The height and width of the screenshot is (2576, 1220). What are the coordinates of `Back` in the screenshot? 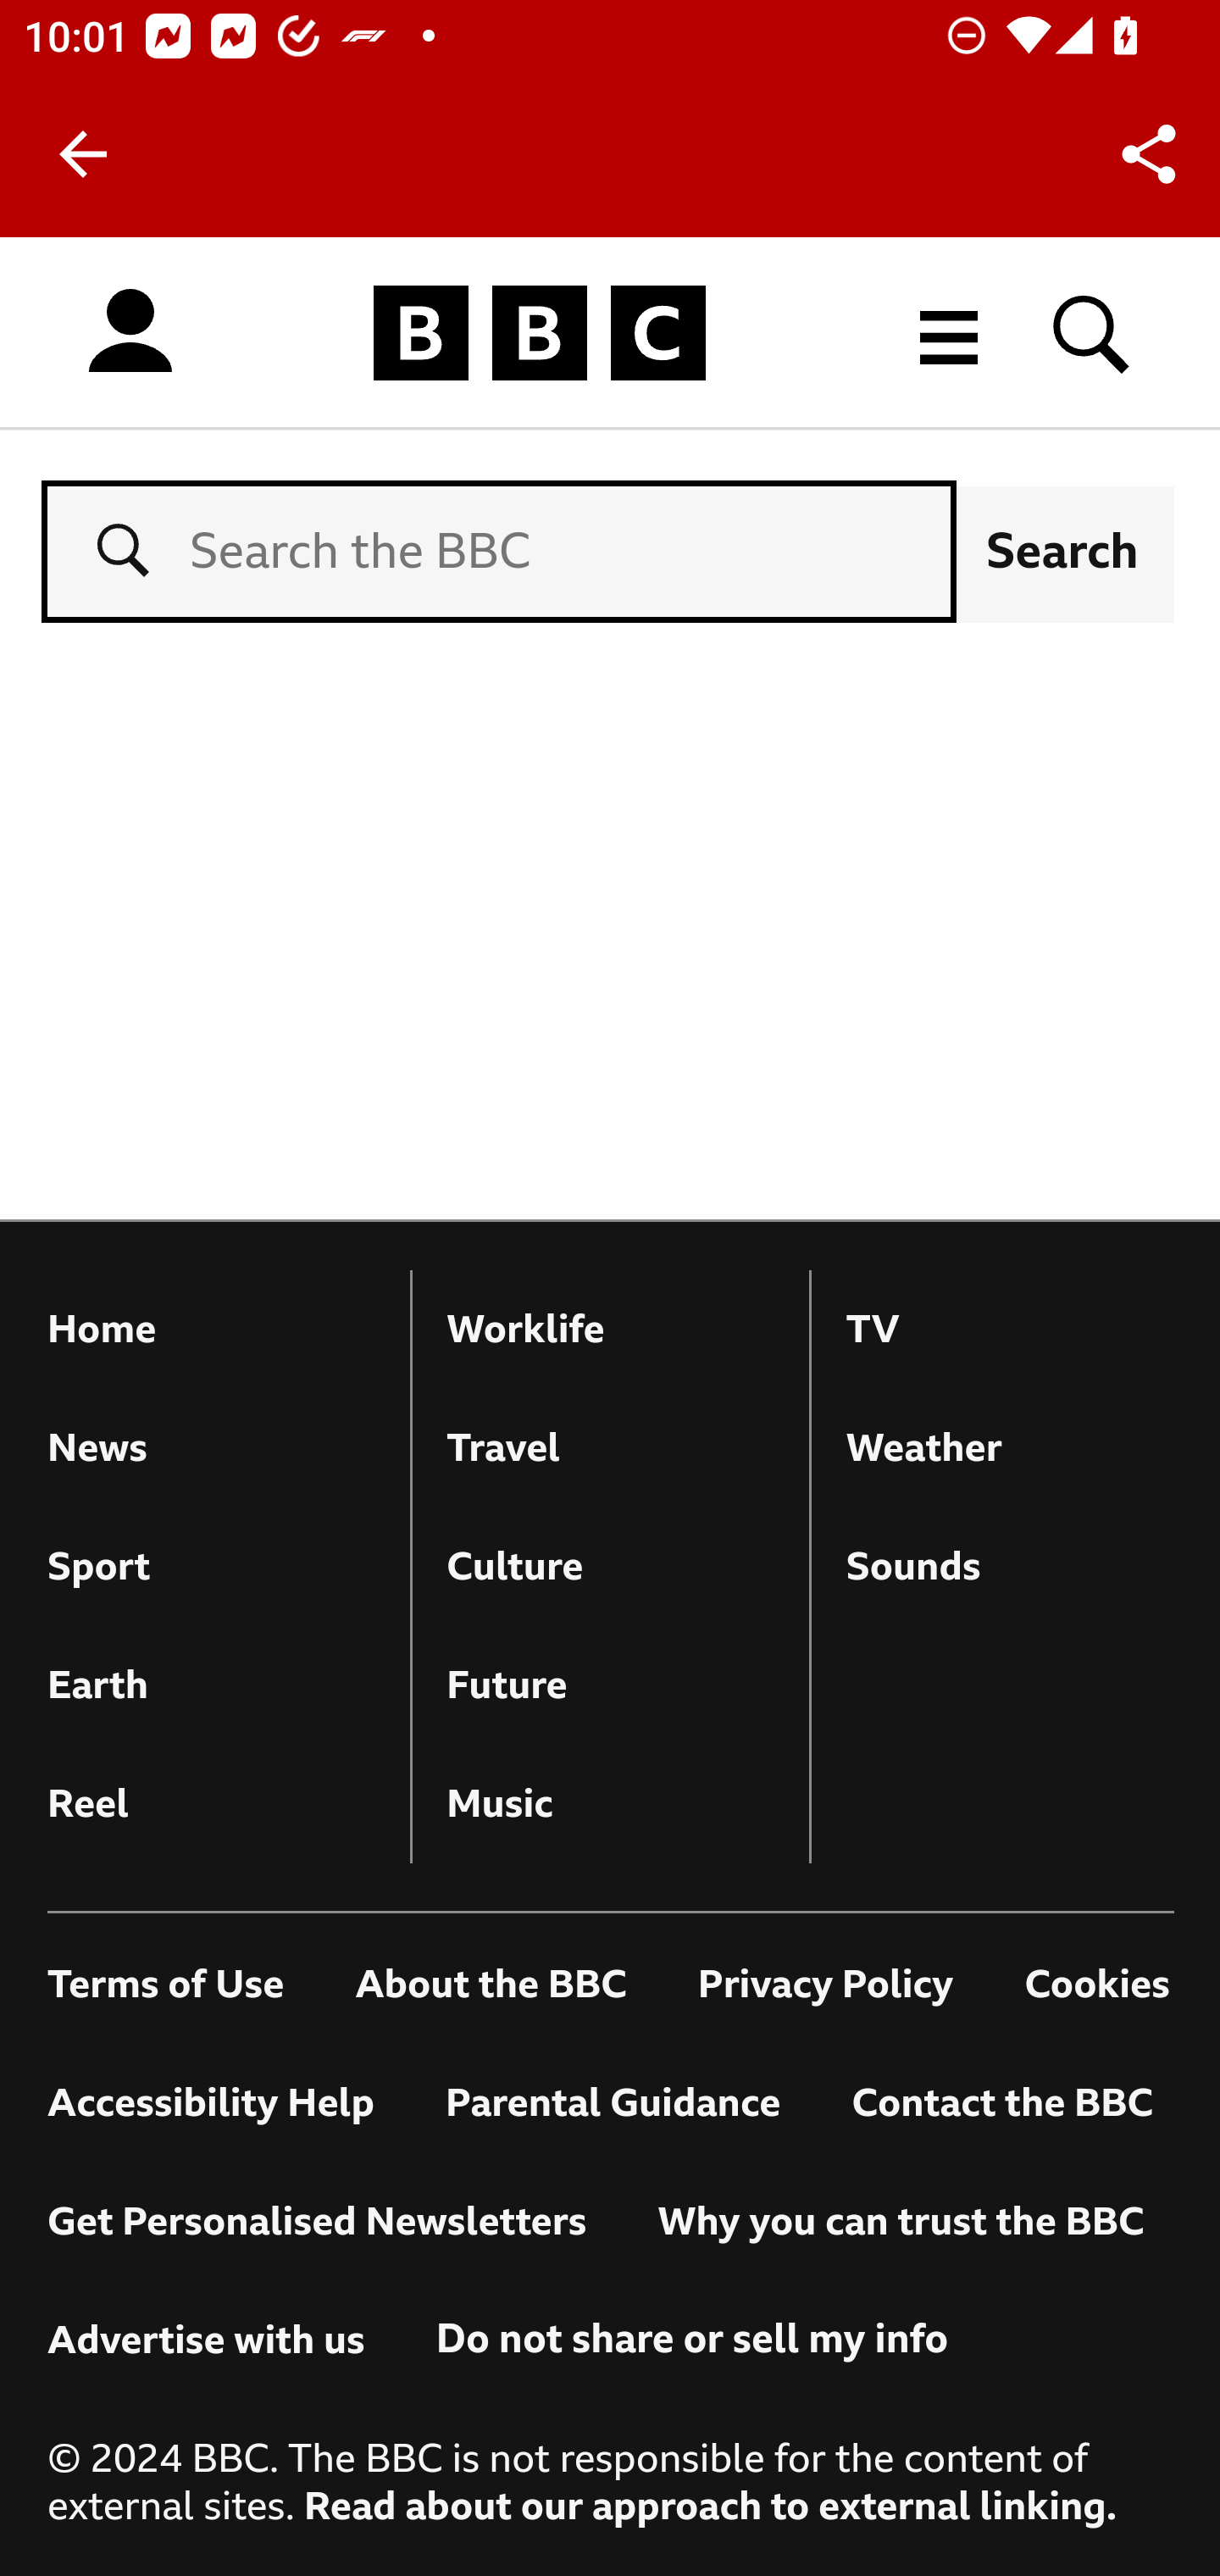 It's located at (83, 154).